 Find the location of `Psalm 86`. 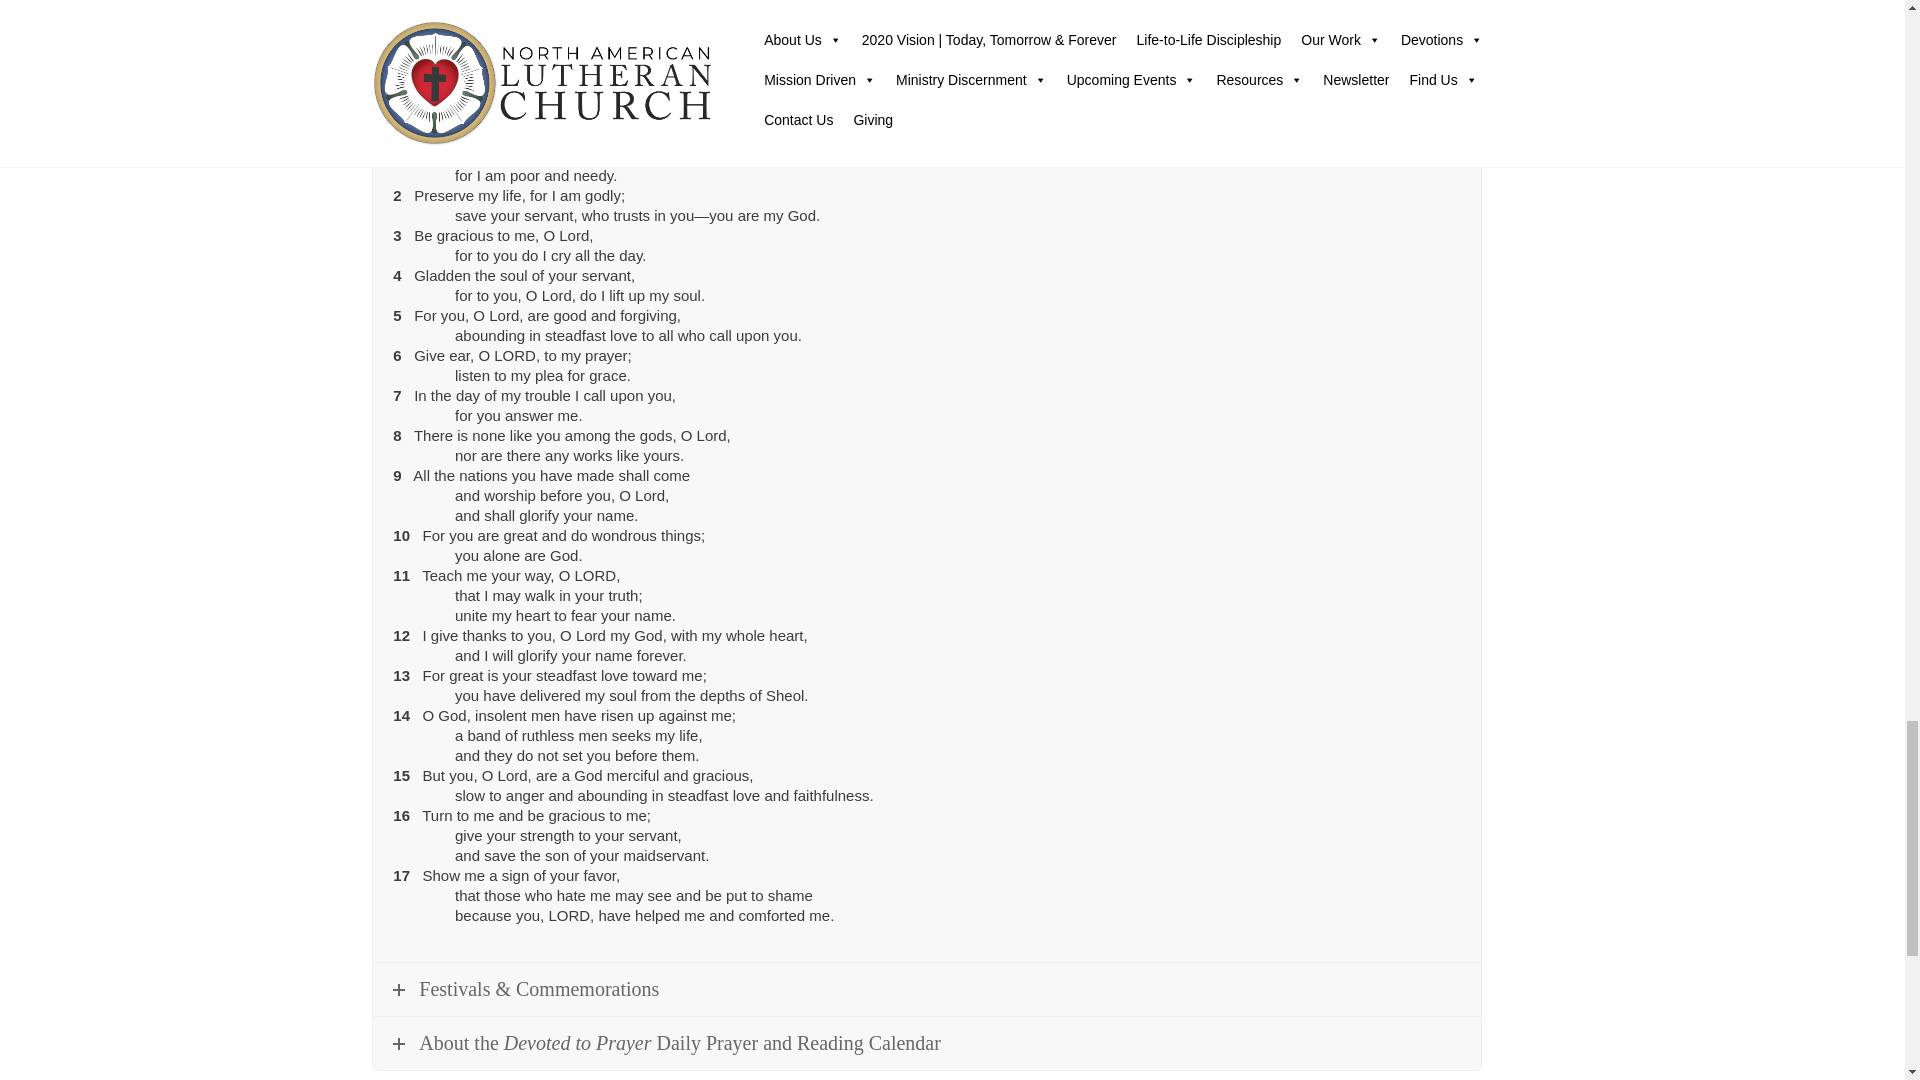

Psalm 86 is located at coordinates (509, 84).